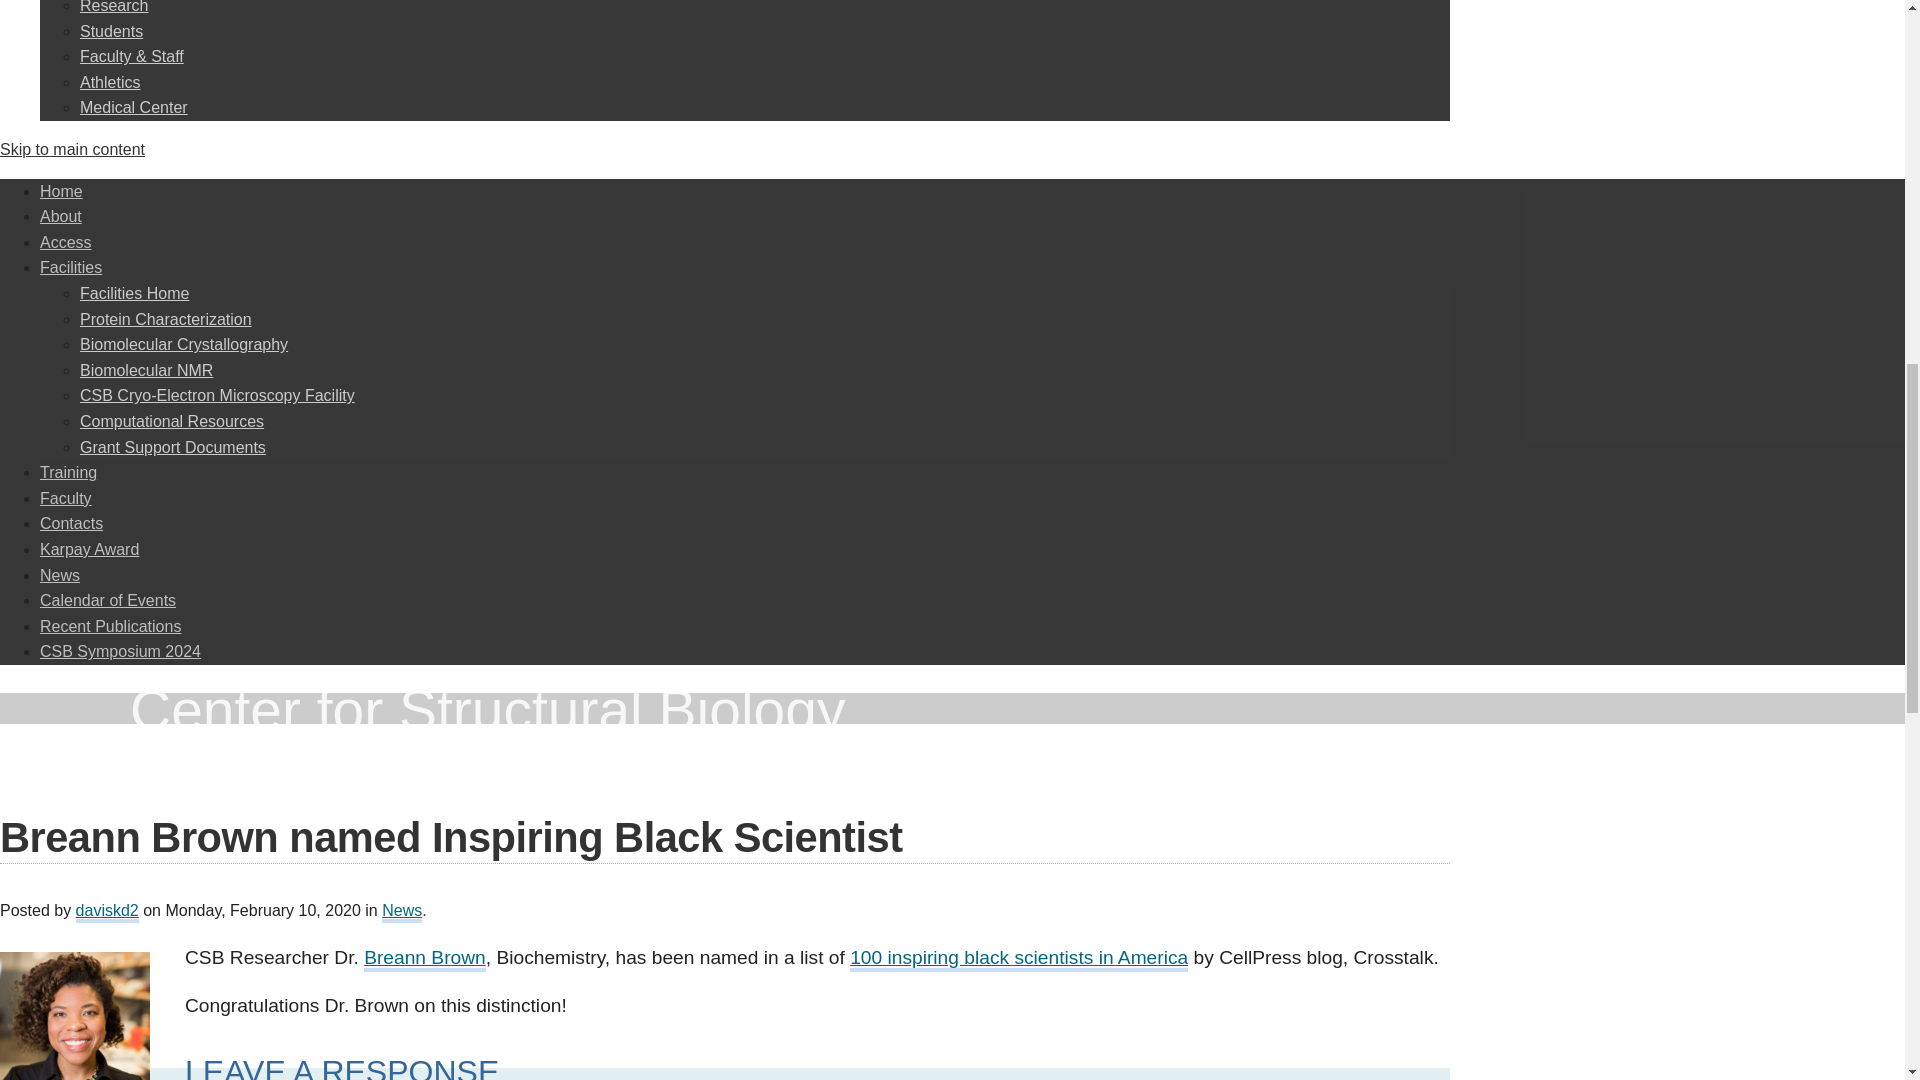 This screenshot has width=1920, height=1080. I want to click on Posts by daviskd2, so click(107, 912).